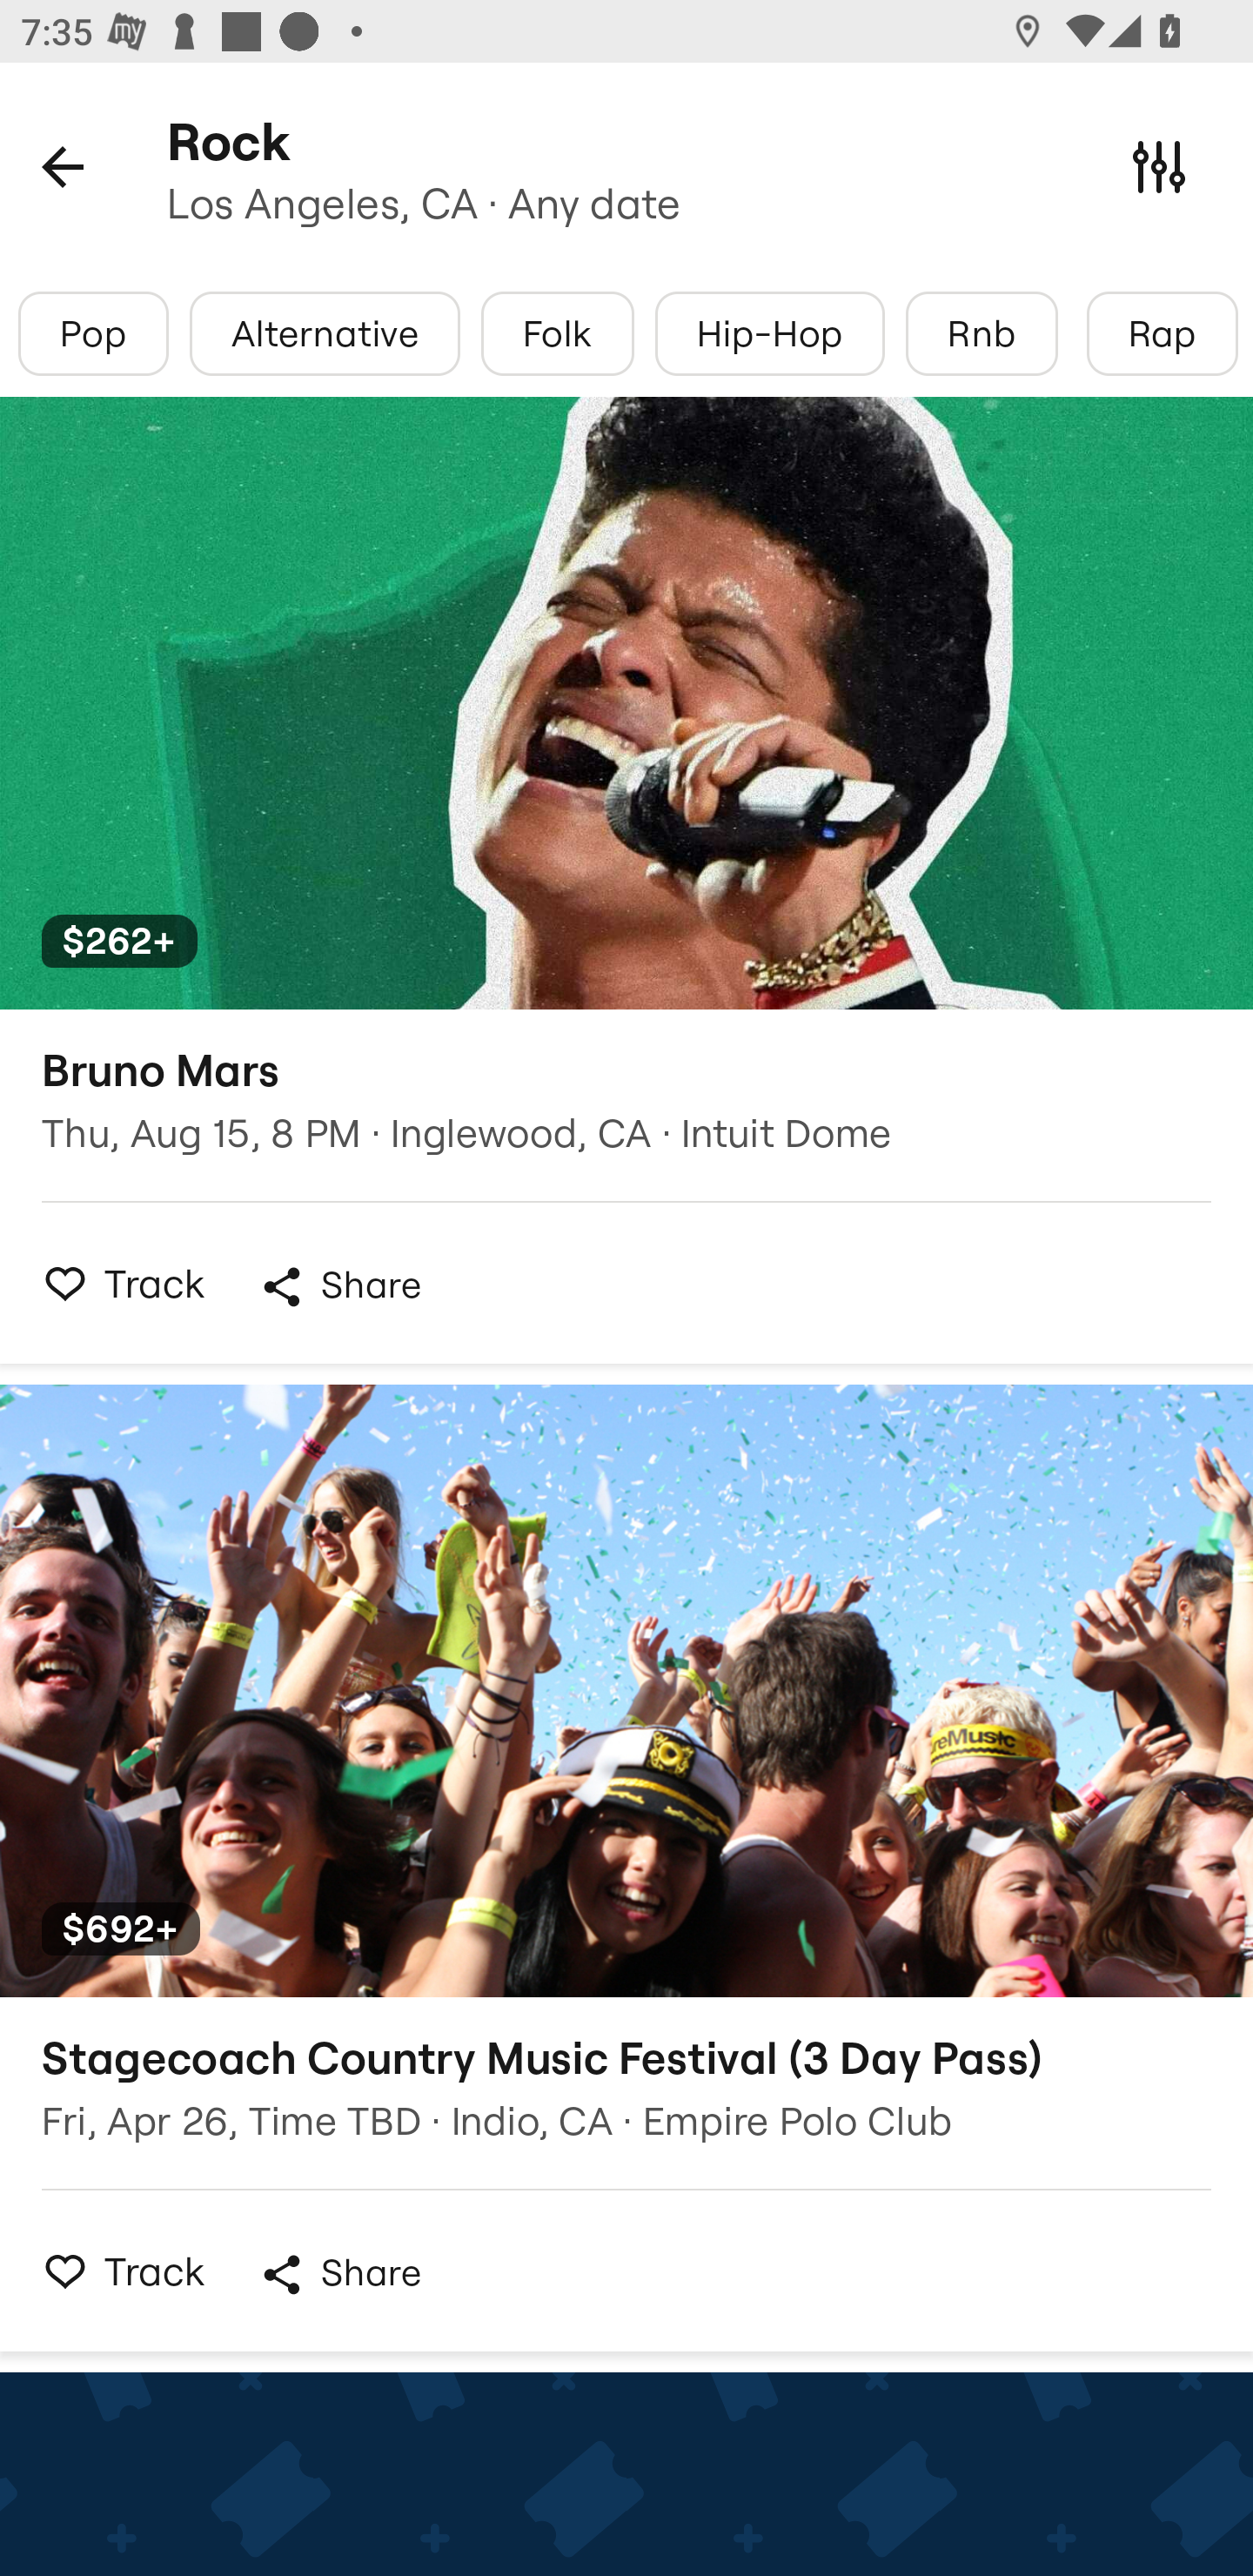 The image size is (1253, 2576). Describe the element at coordinates (1162, 333) in the screenshot. I see `Rap` at that location.